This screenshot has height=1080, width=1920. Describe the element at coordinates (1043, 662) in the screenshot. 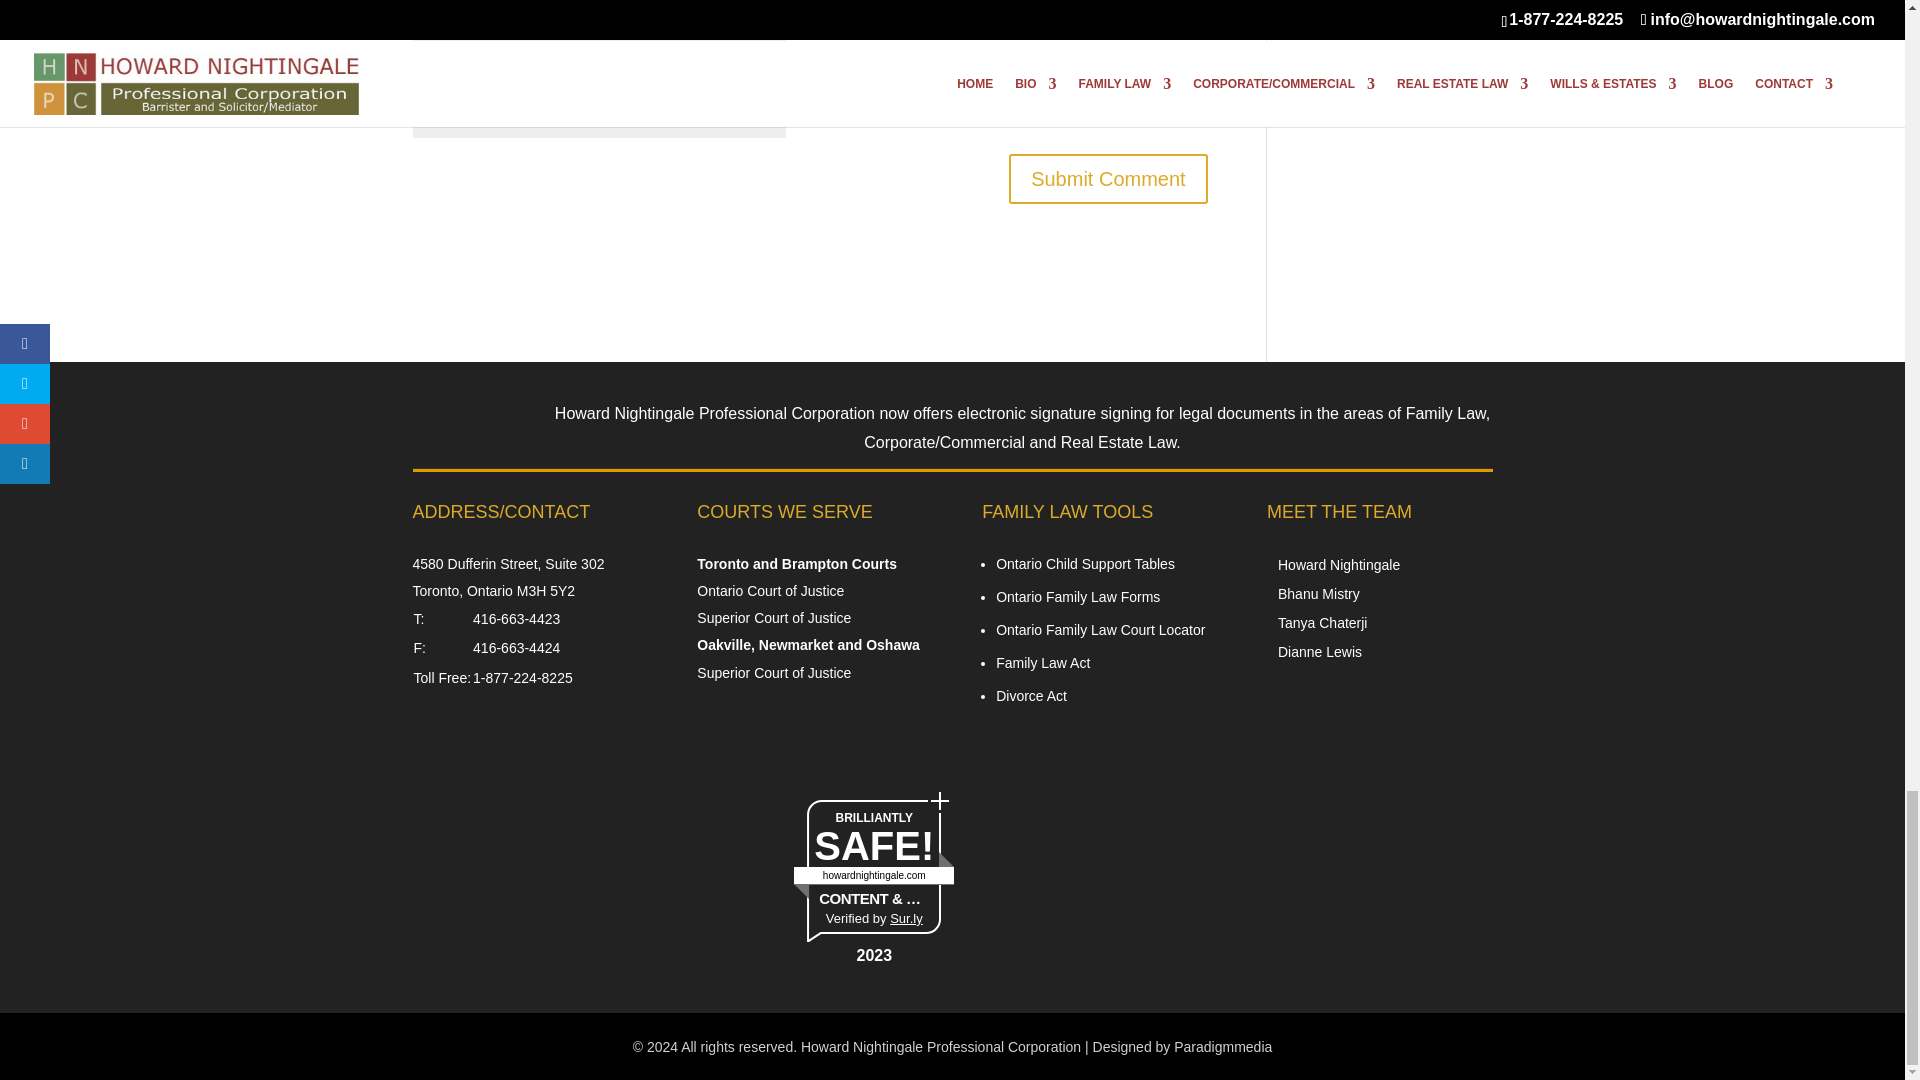

I see `Family Law Act` at that location.